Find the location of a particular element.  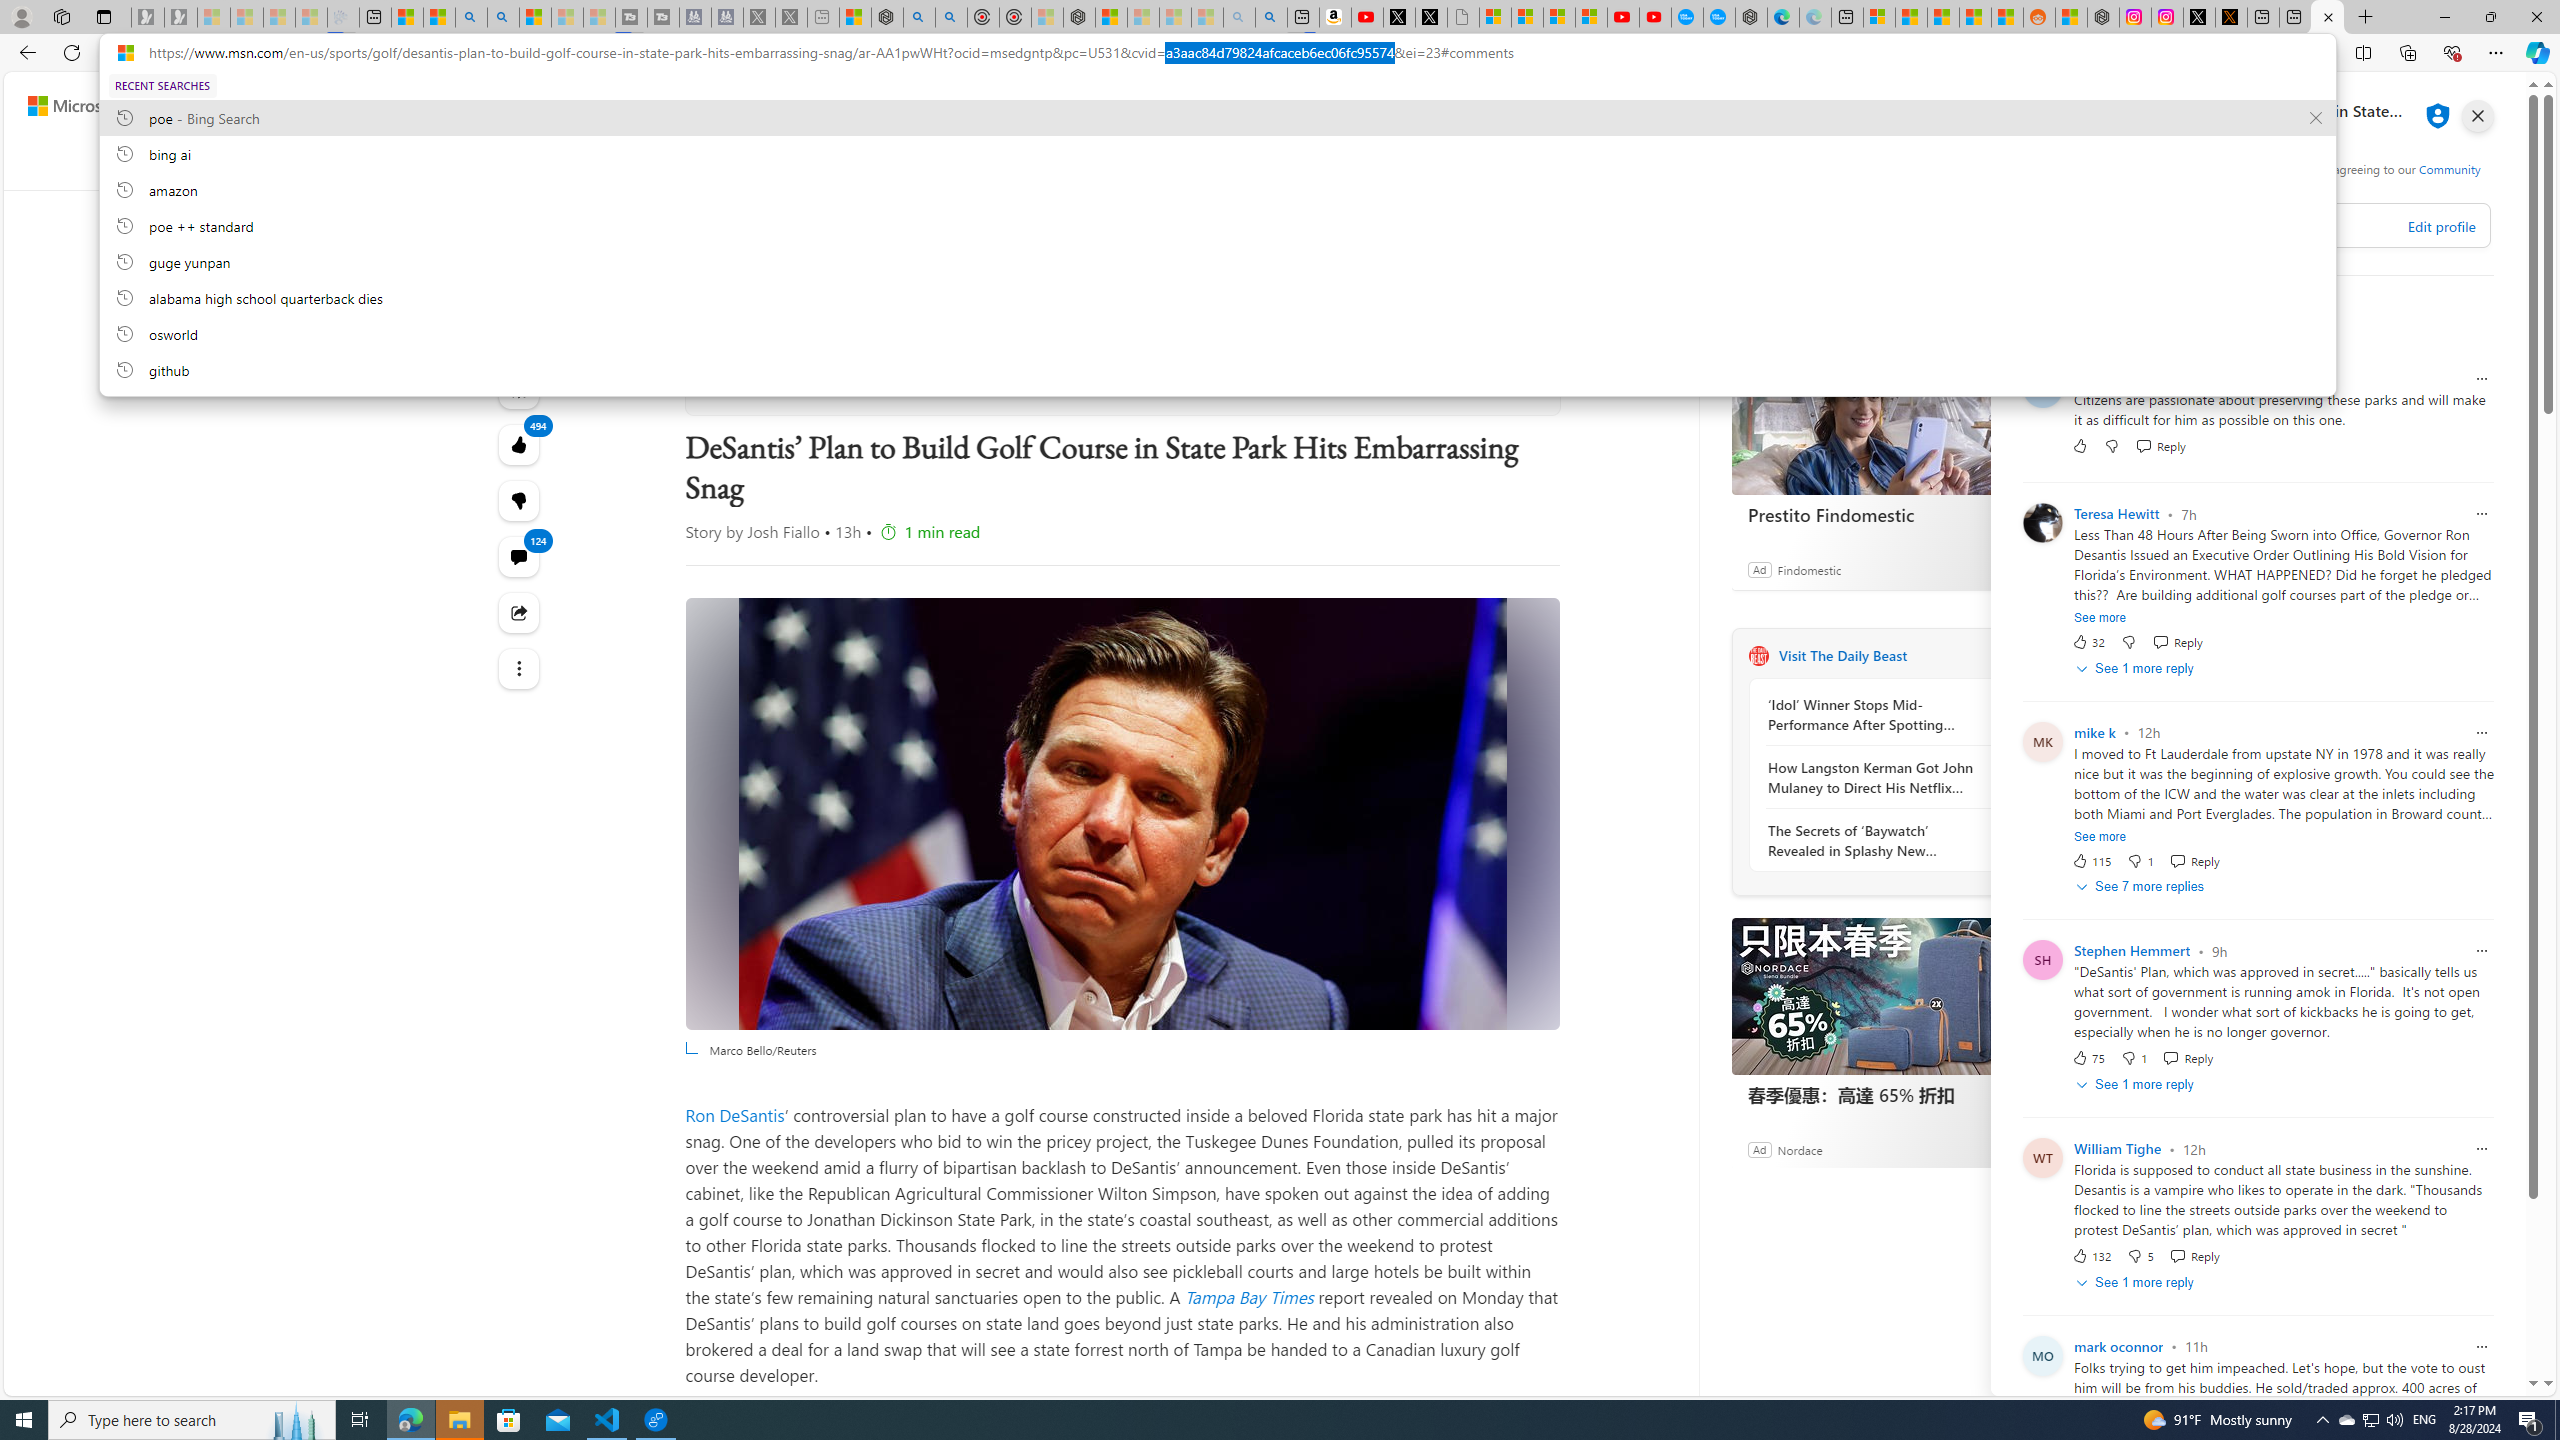

Tennis is located at coordinates (1172, 163).